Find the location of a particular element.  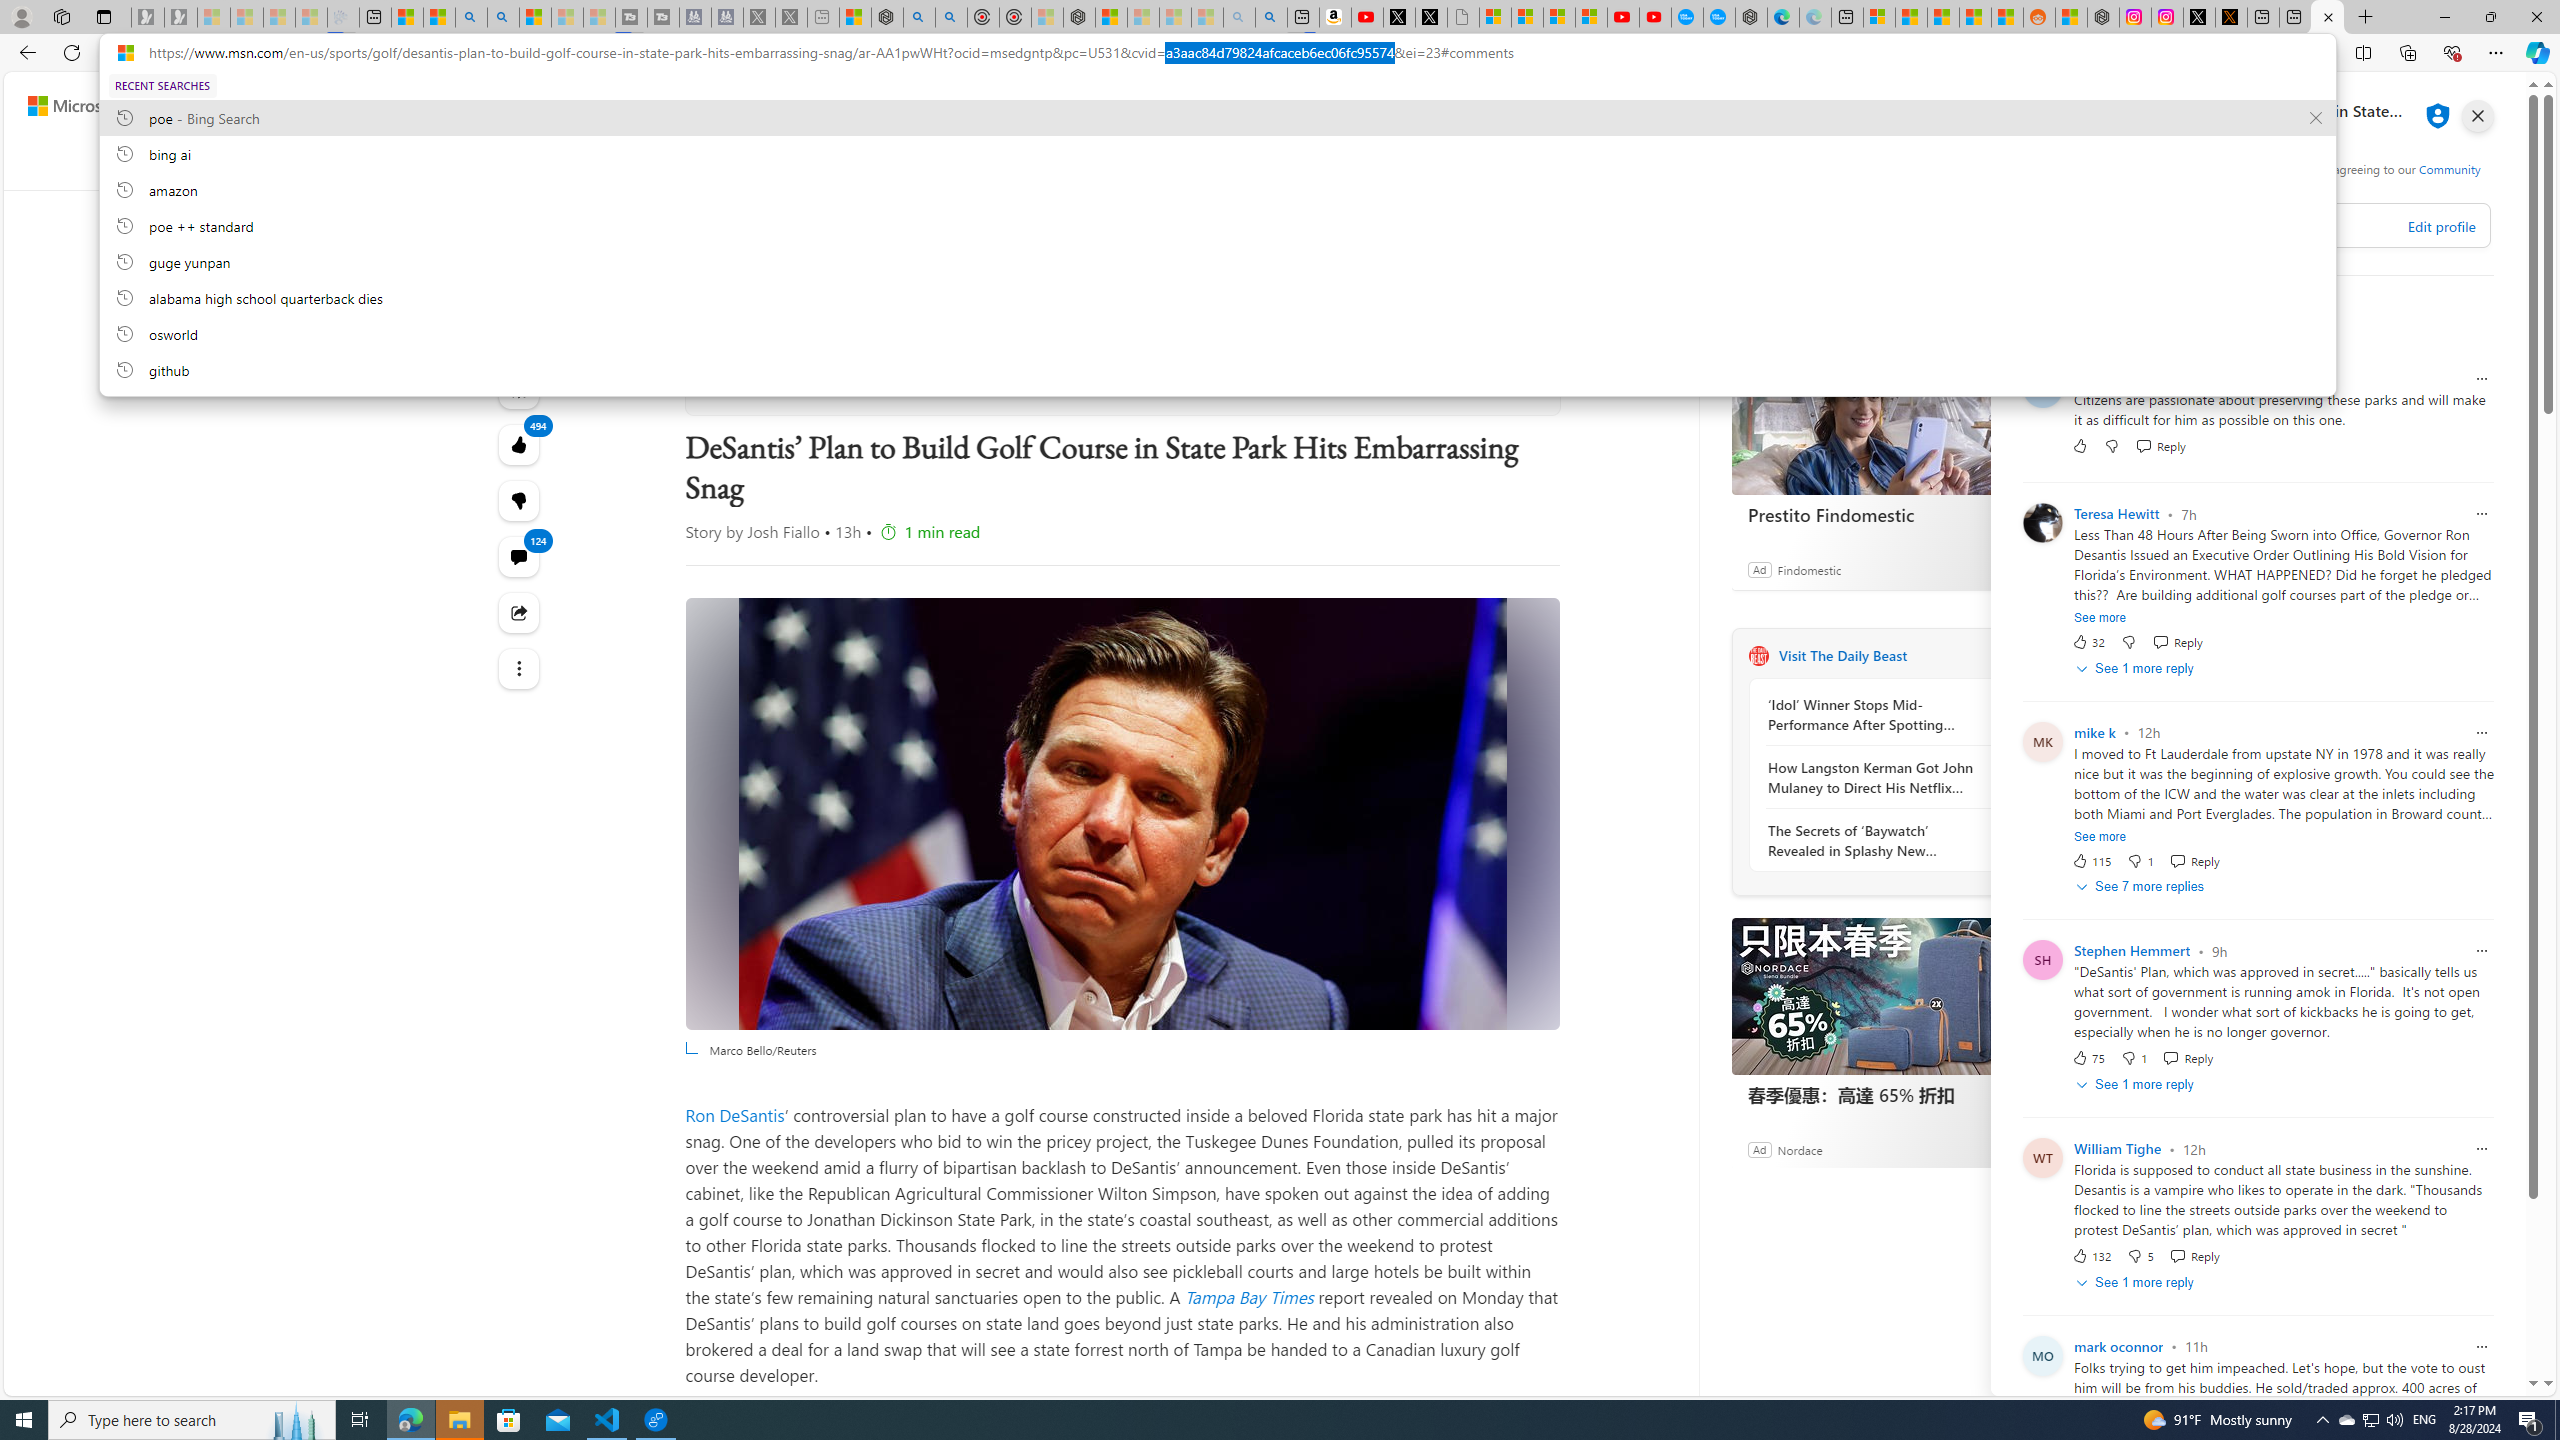

Tennis is located at coordinates (1172, 163).